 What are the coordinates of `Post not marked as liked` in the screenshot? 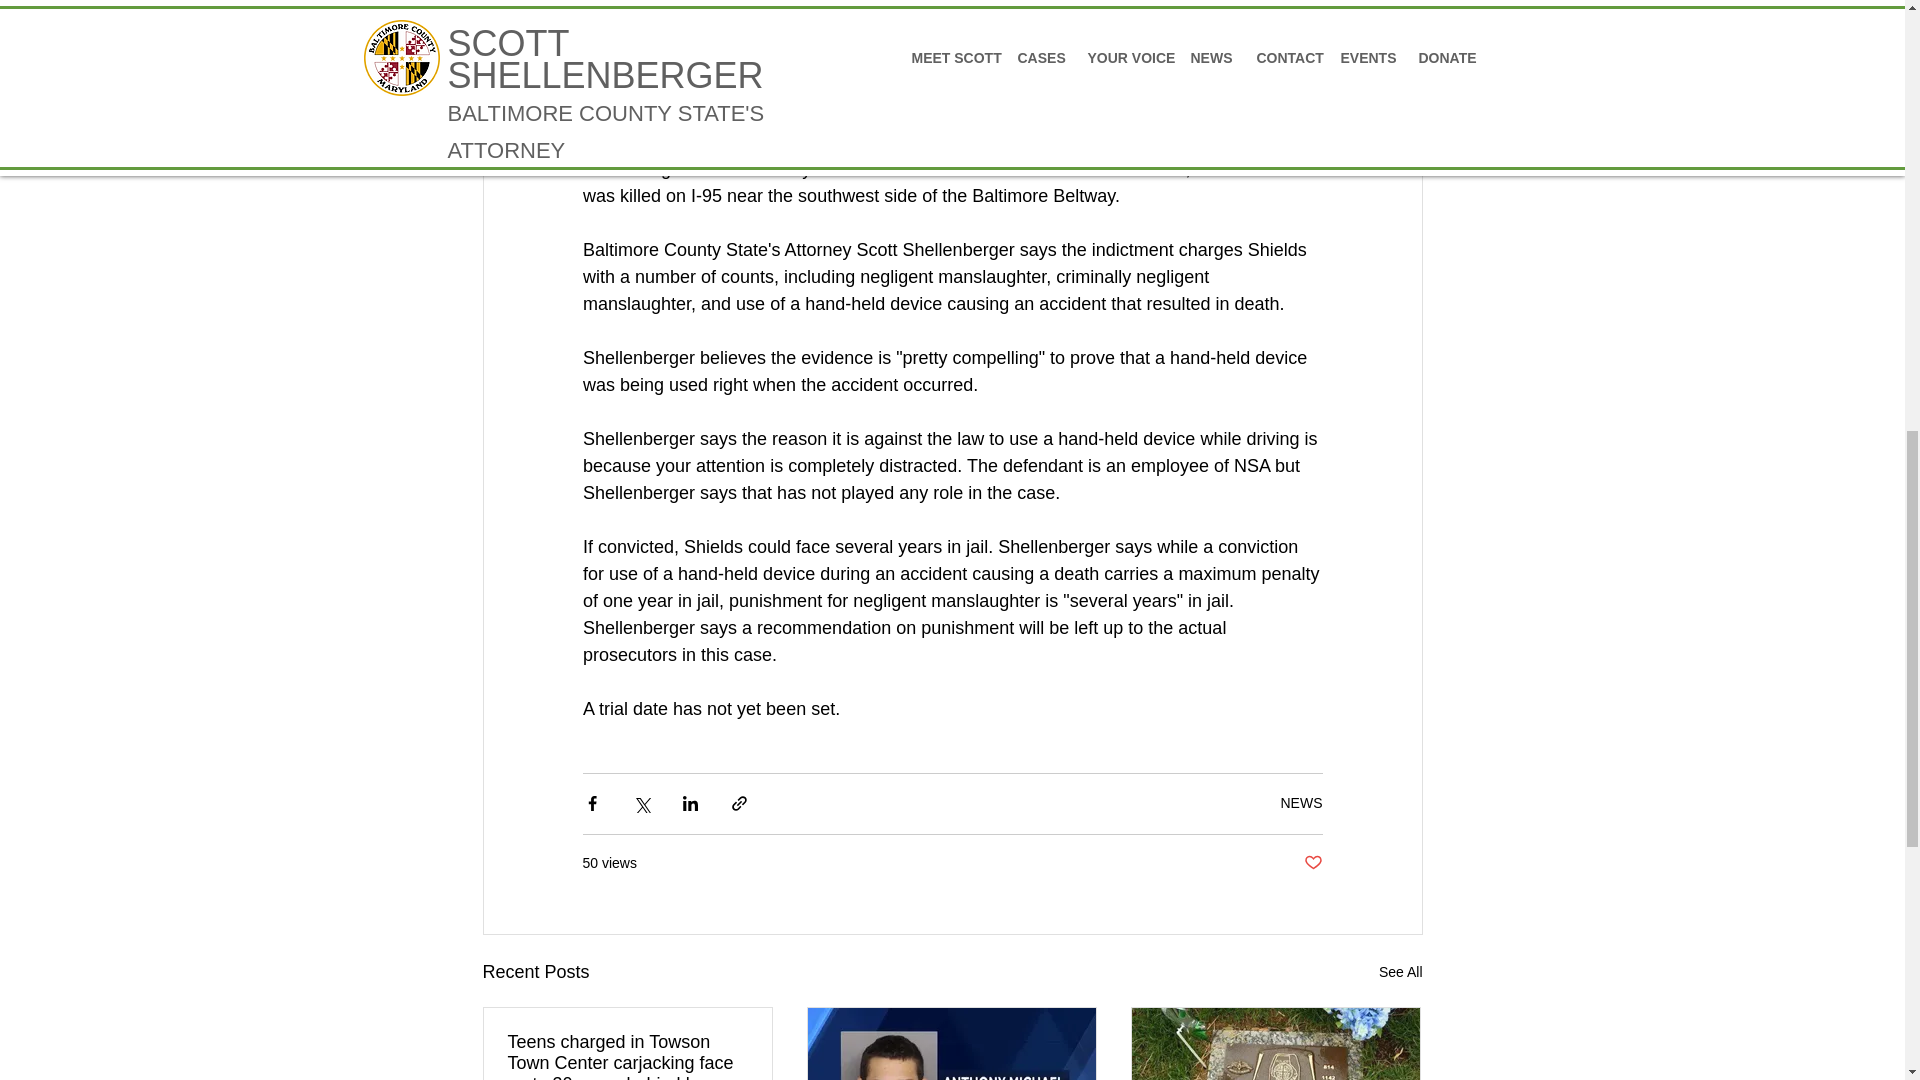 It's located at (1312, 863).